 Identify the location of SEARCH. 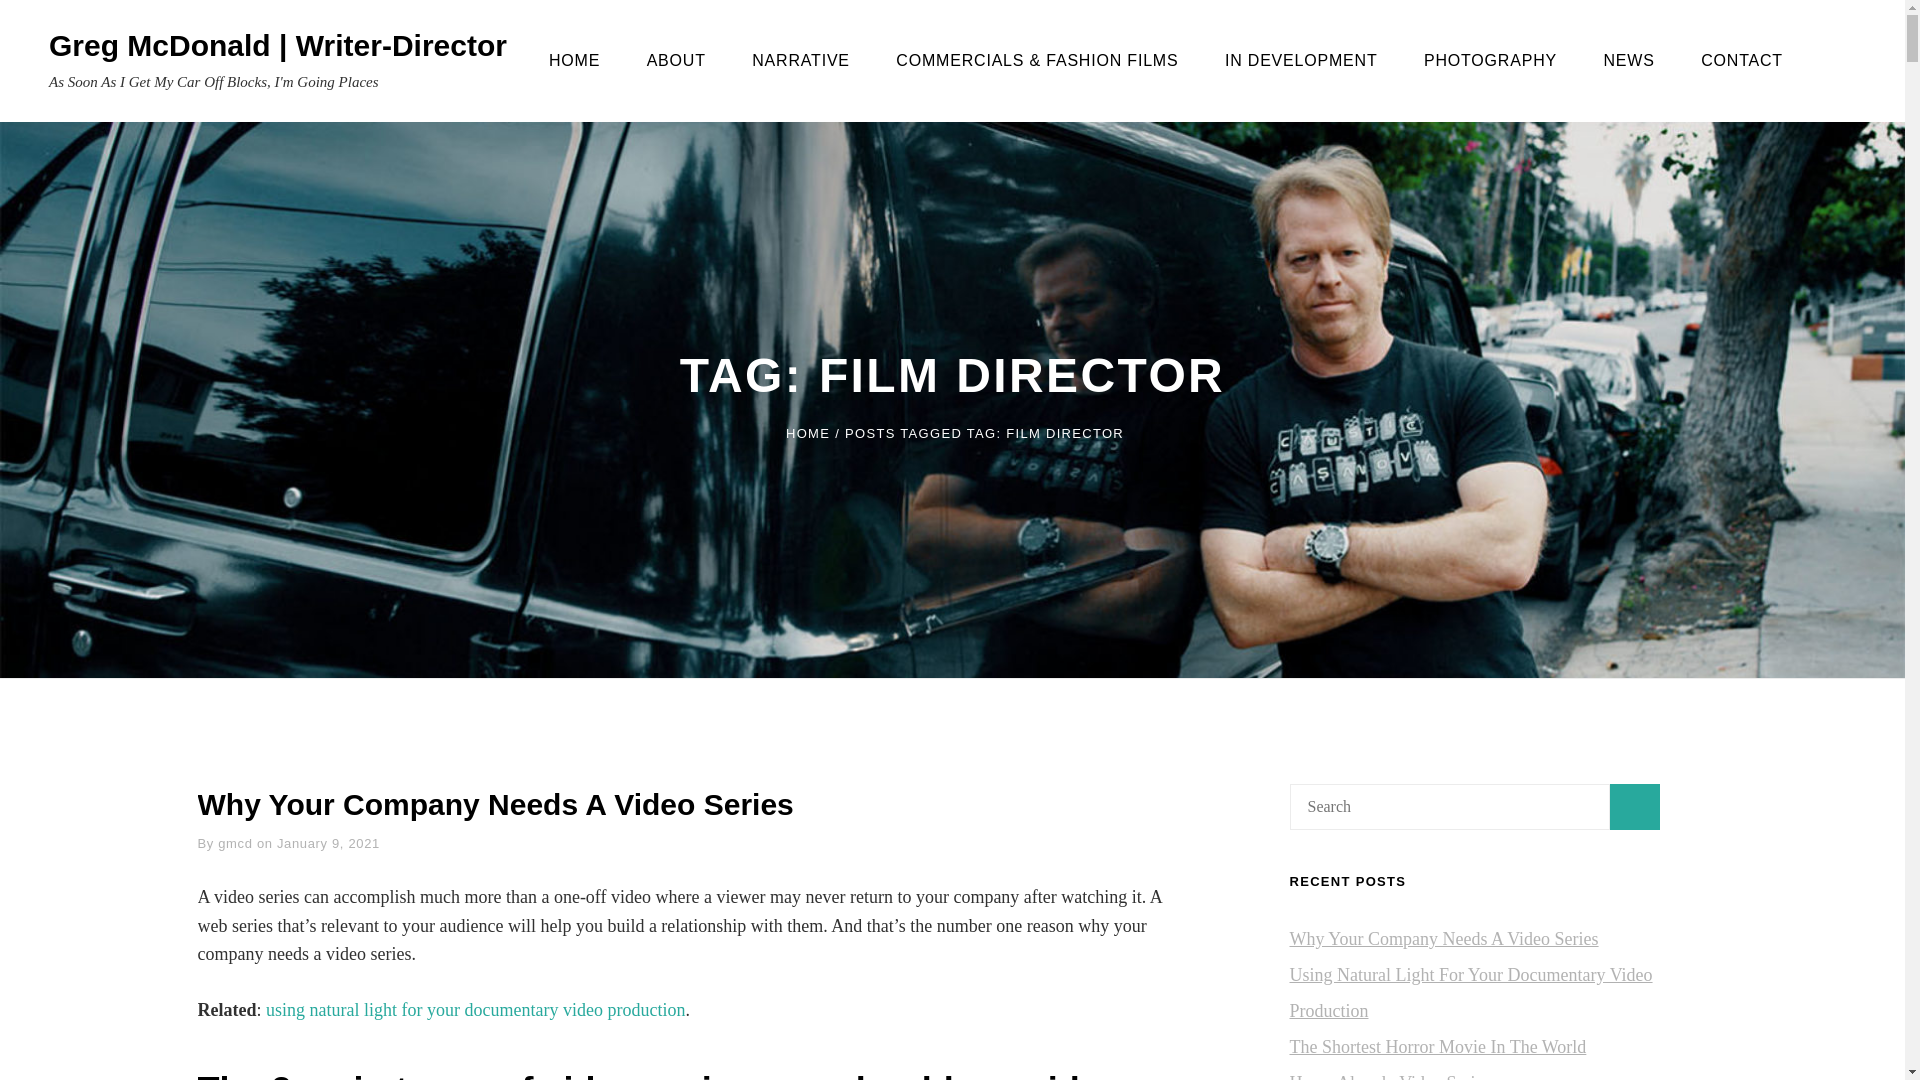
(1846, 60).